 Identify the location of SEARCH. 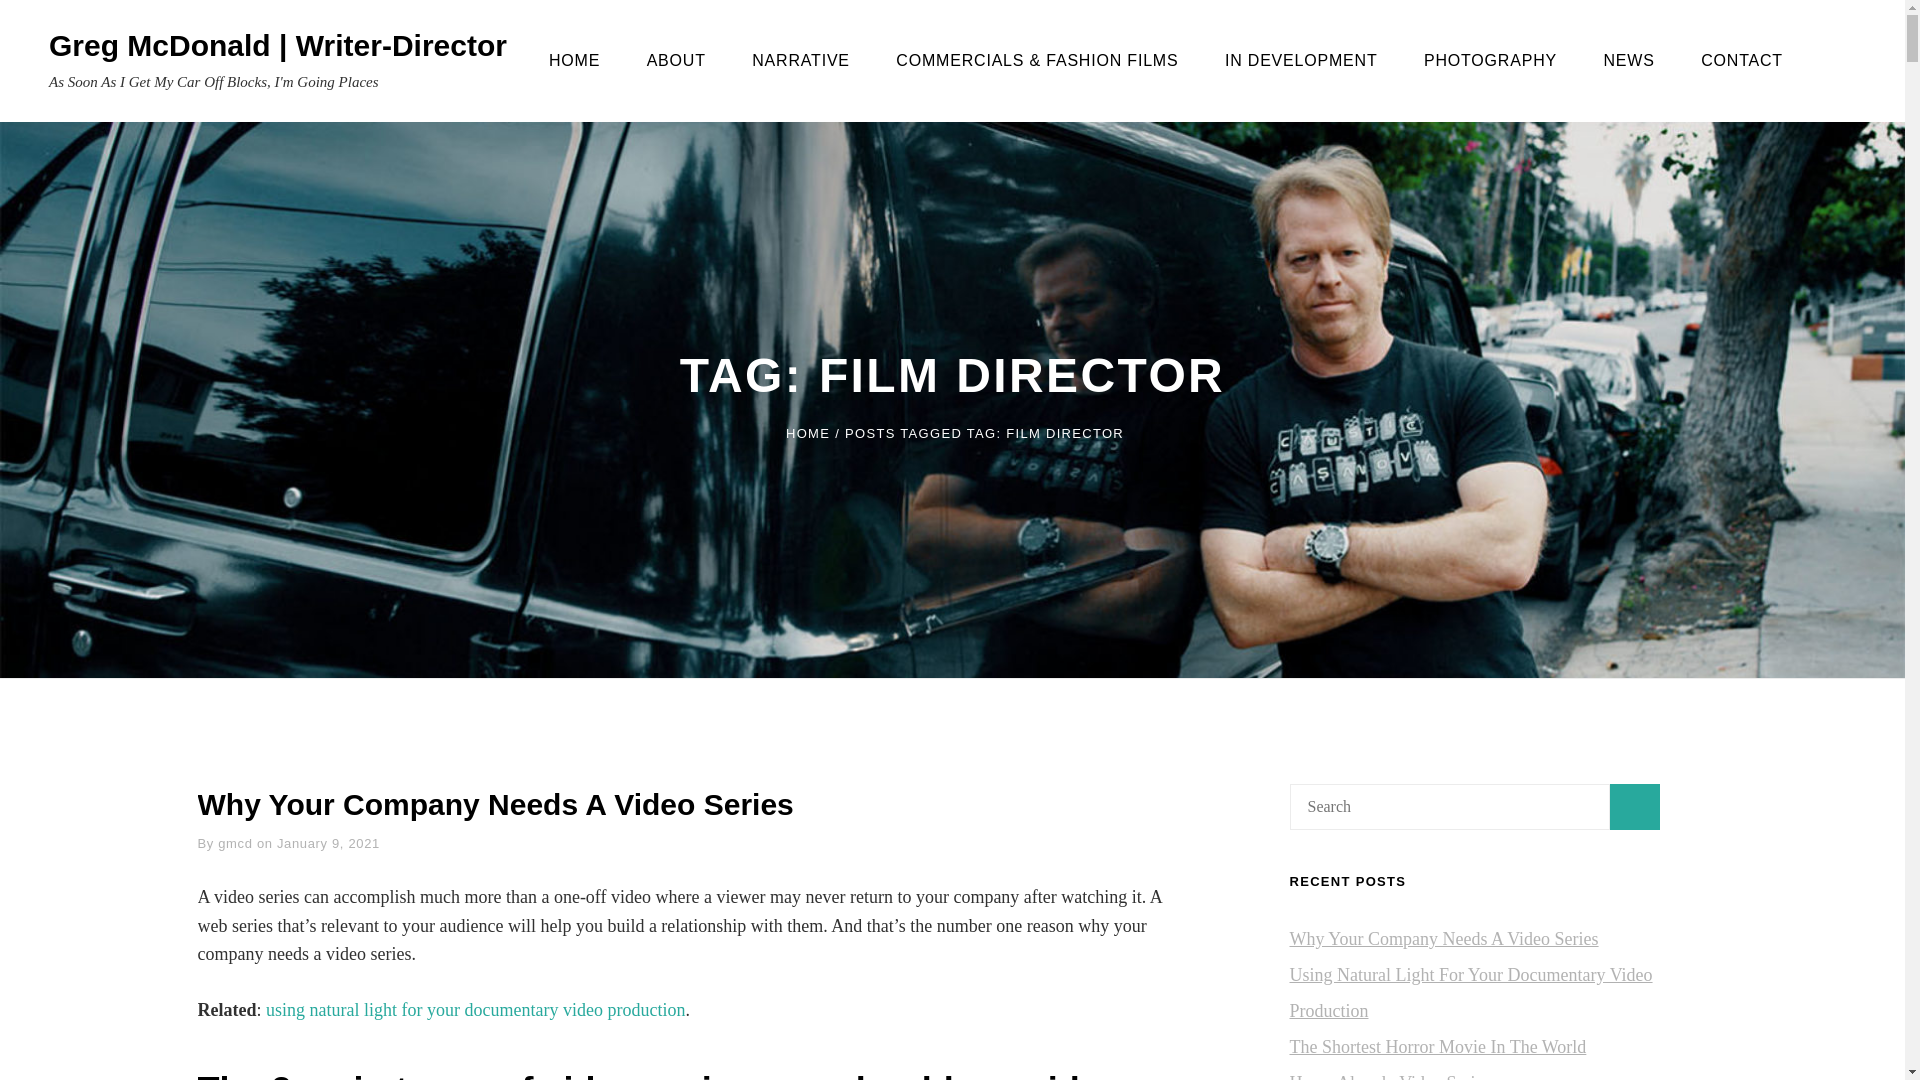
(1846, 60).